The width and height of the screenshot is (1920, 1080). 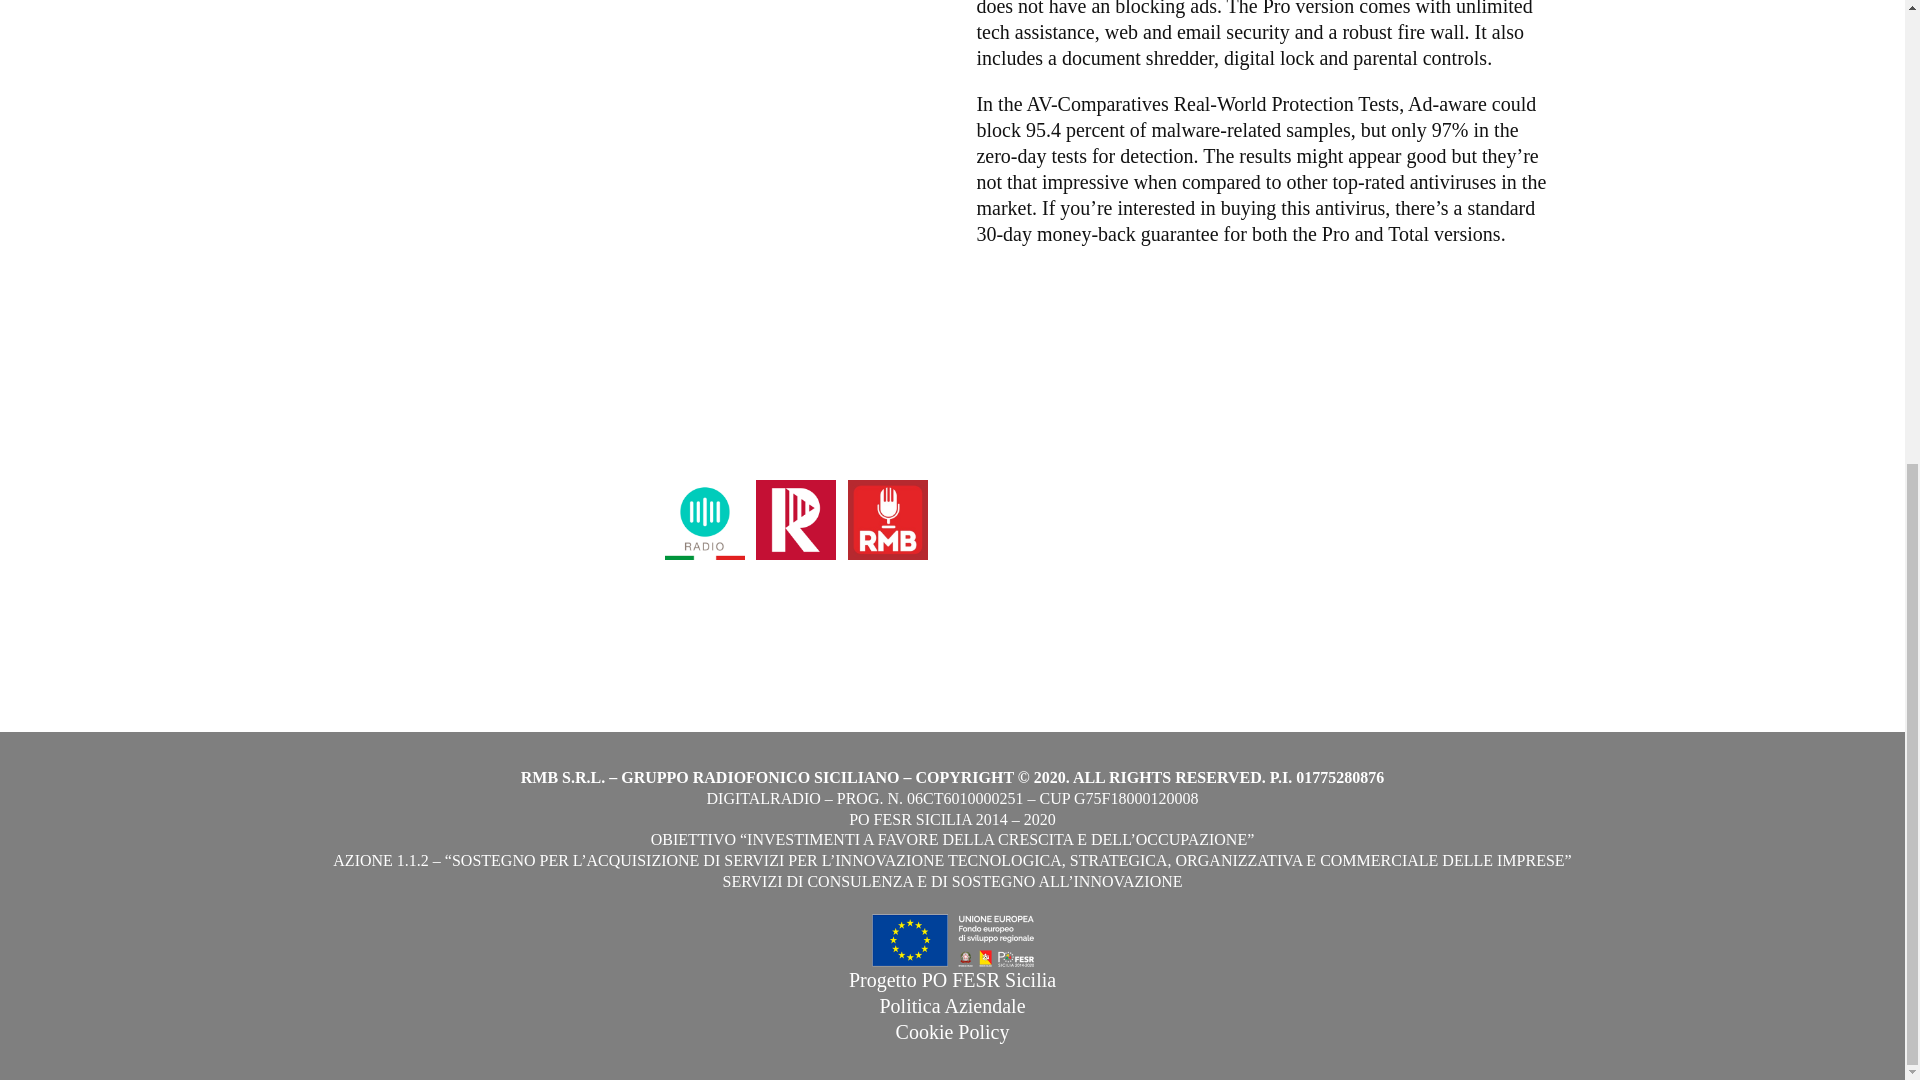 I want to click on Instagram, so click(x=1021, y=492).